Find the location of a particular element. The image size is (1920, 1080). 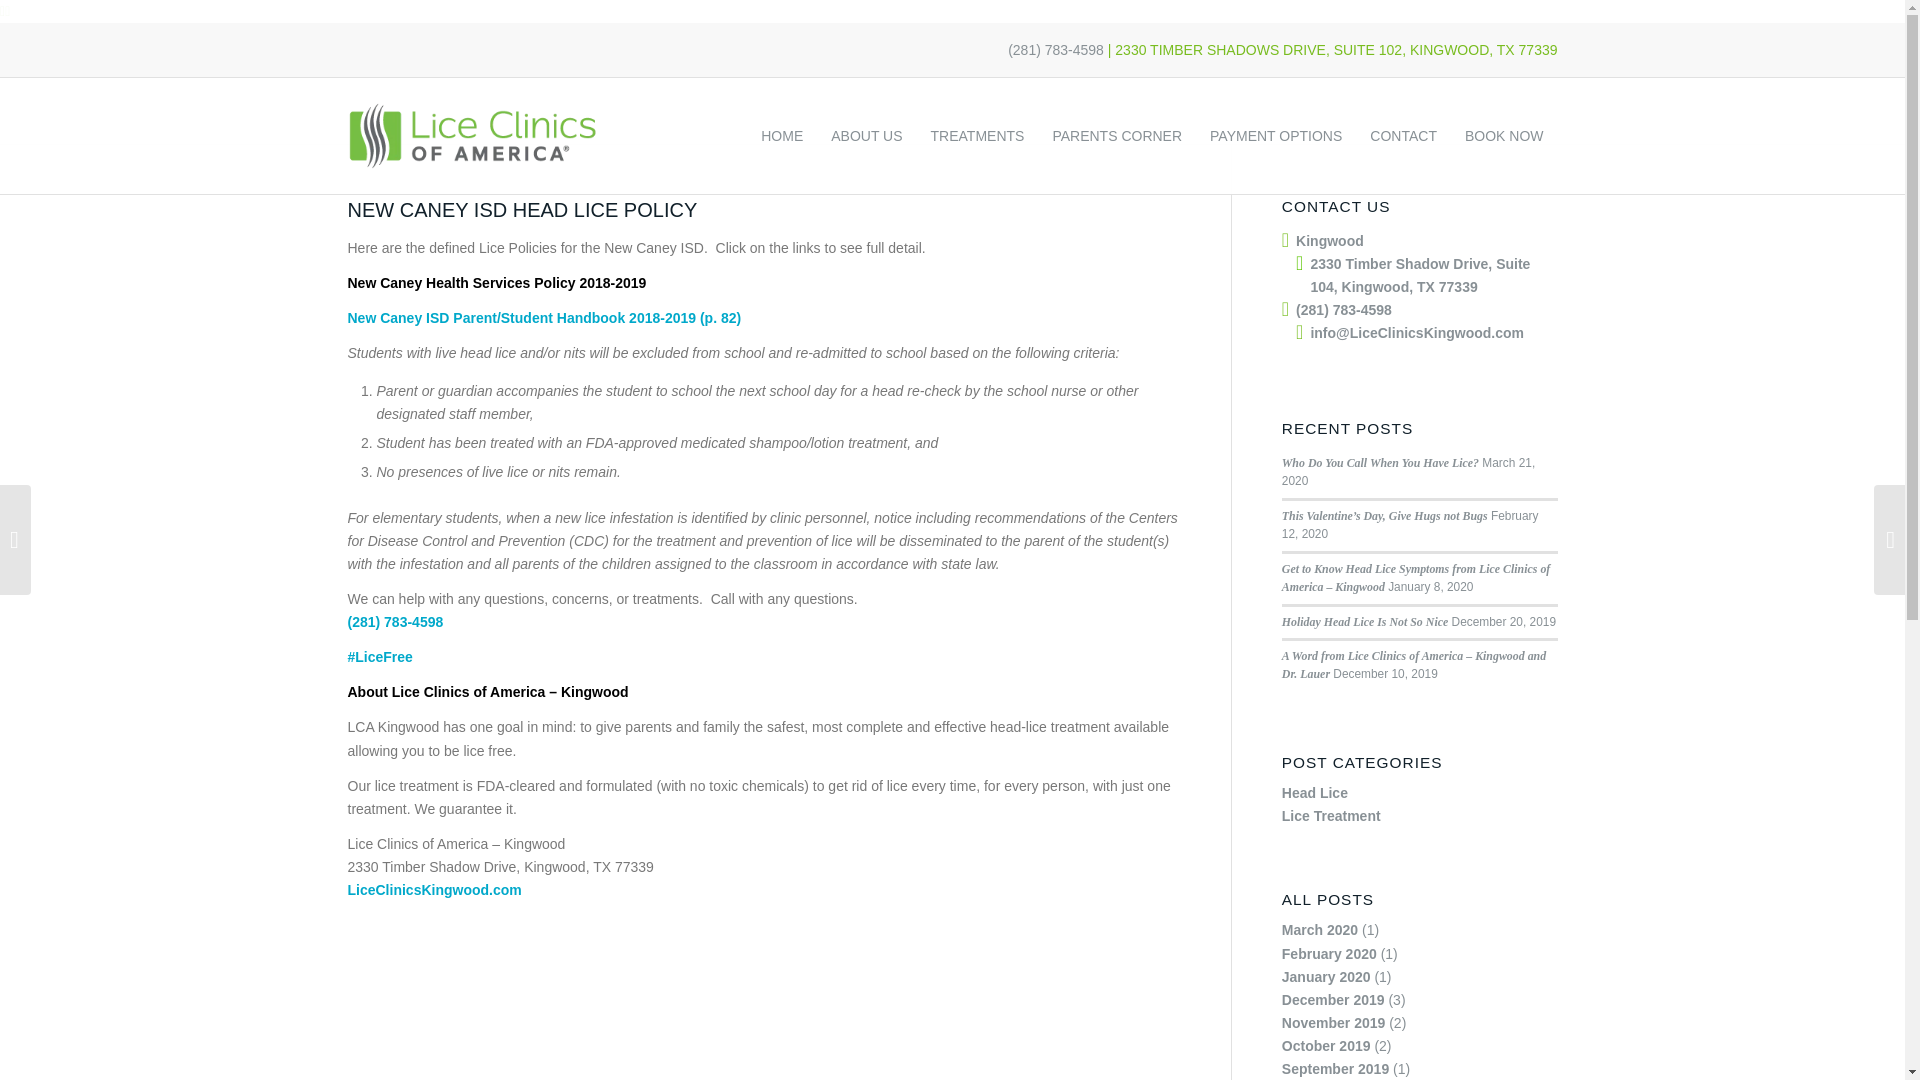

March 2020 is located at coordinates (1320, 930).